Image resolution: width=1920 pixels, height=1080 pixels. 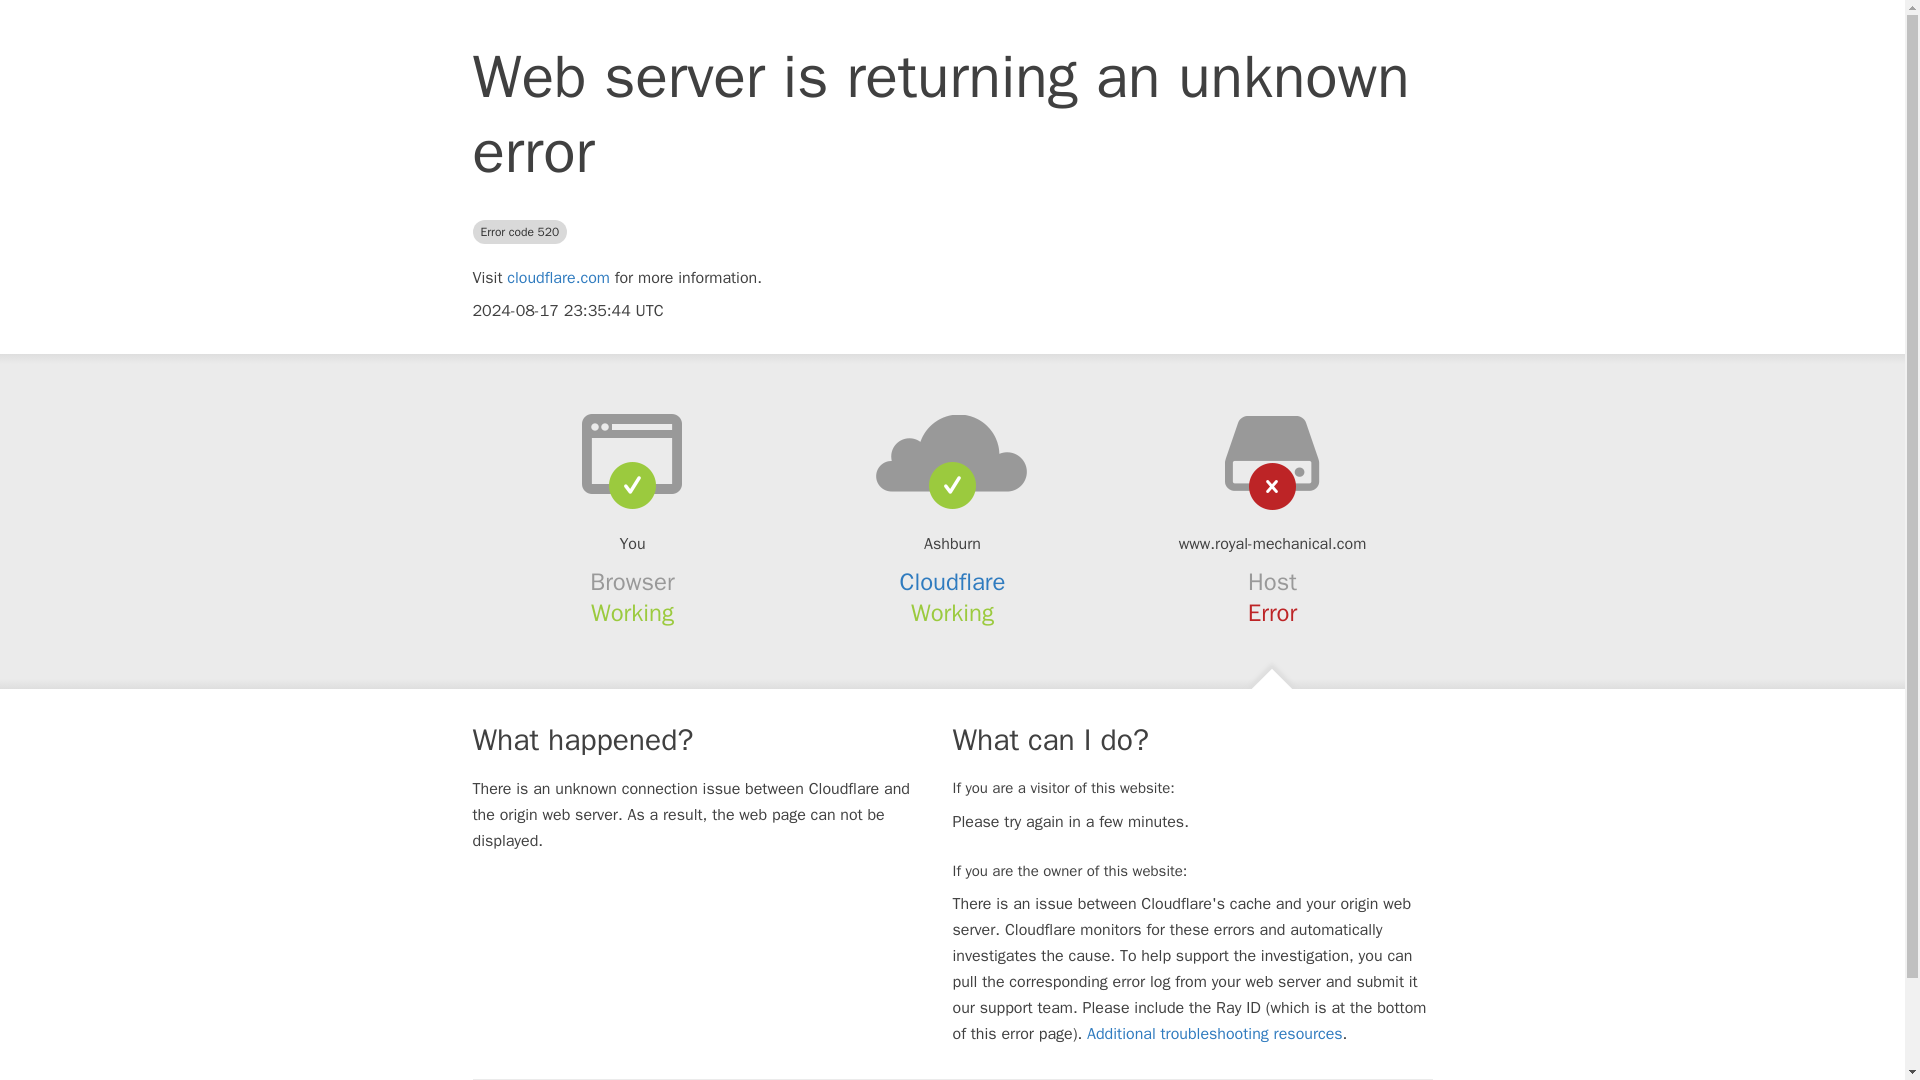 I want to click on Cloudflare, so click(x=953, y=582).